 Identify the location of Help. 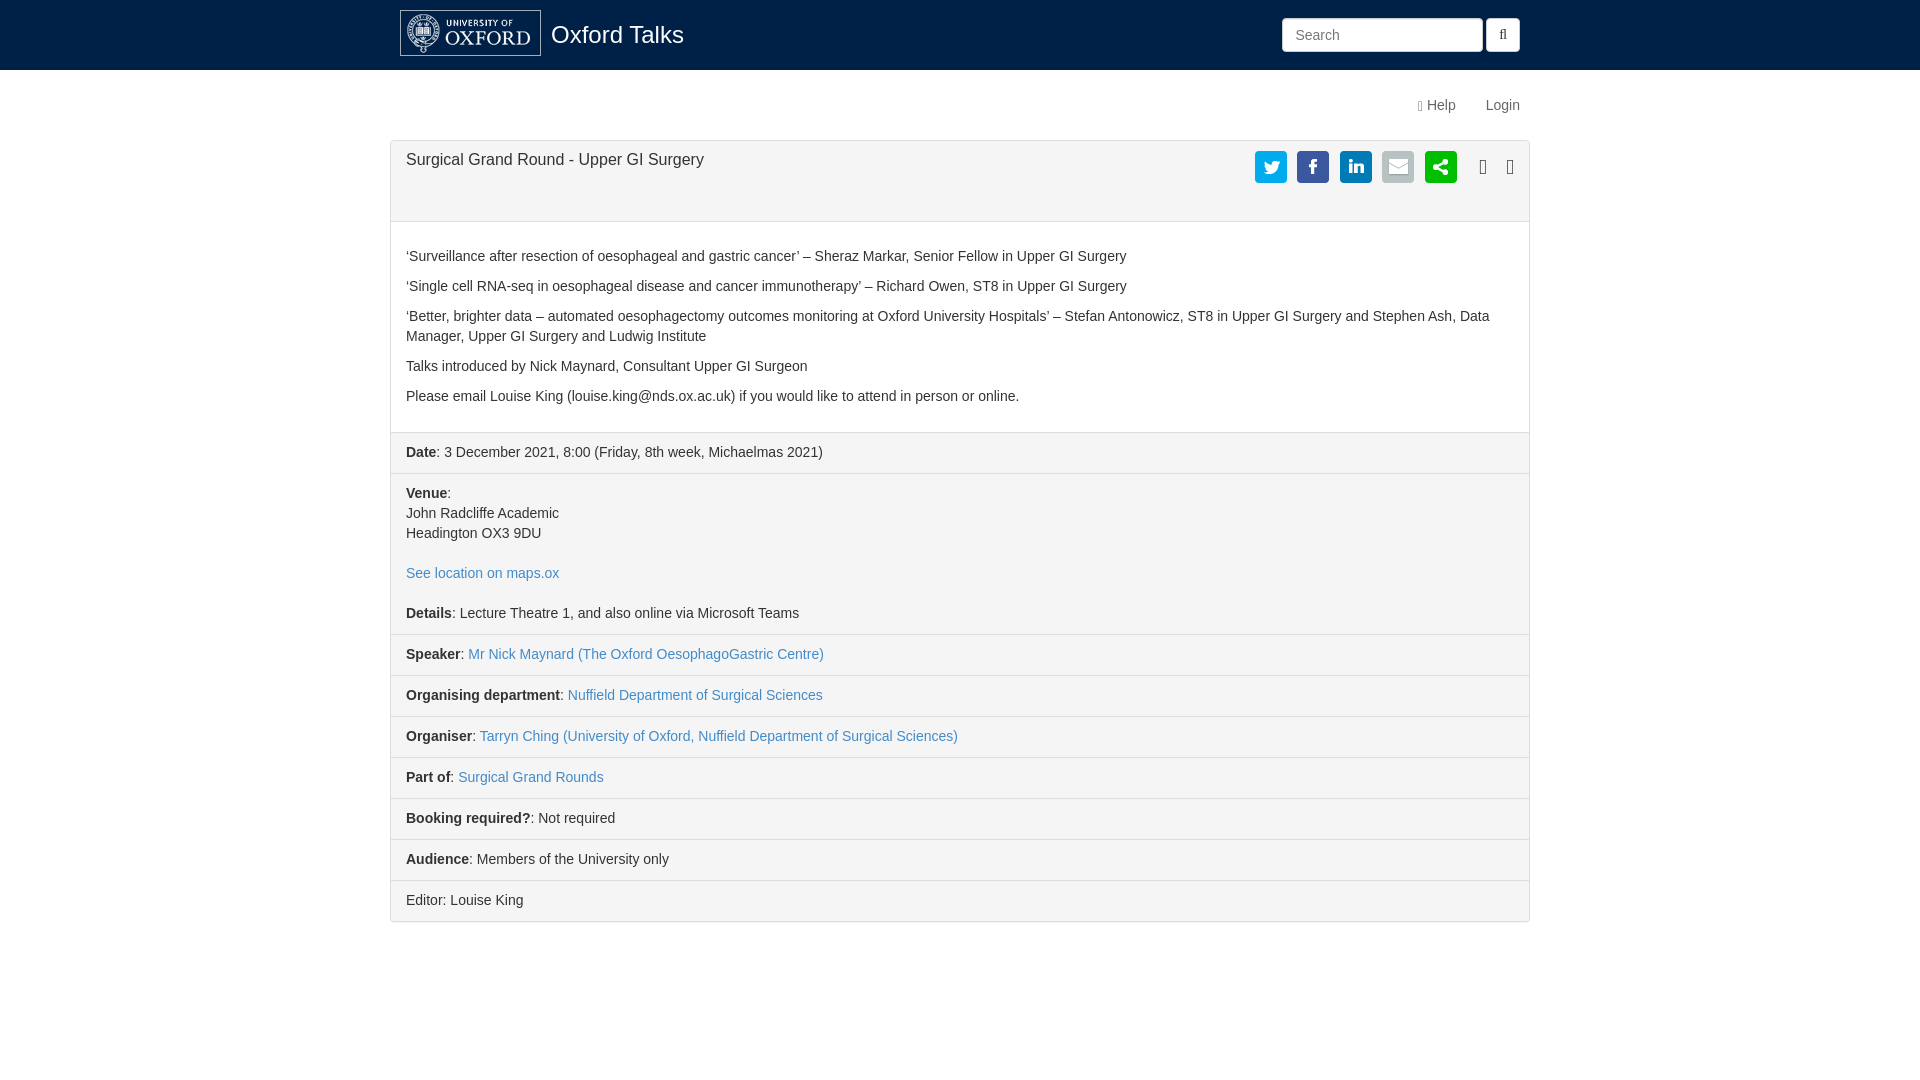
(1436, 104).